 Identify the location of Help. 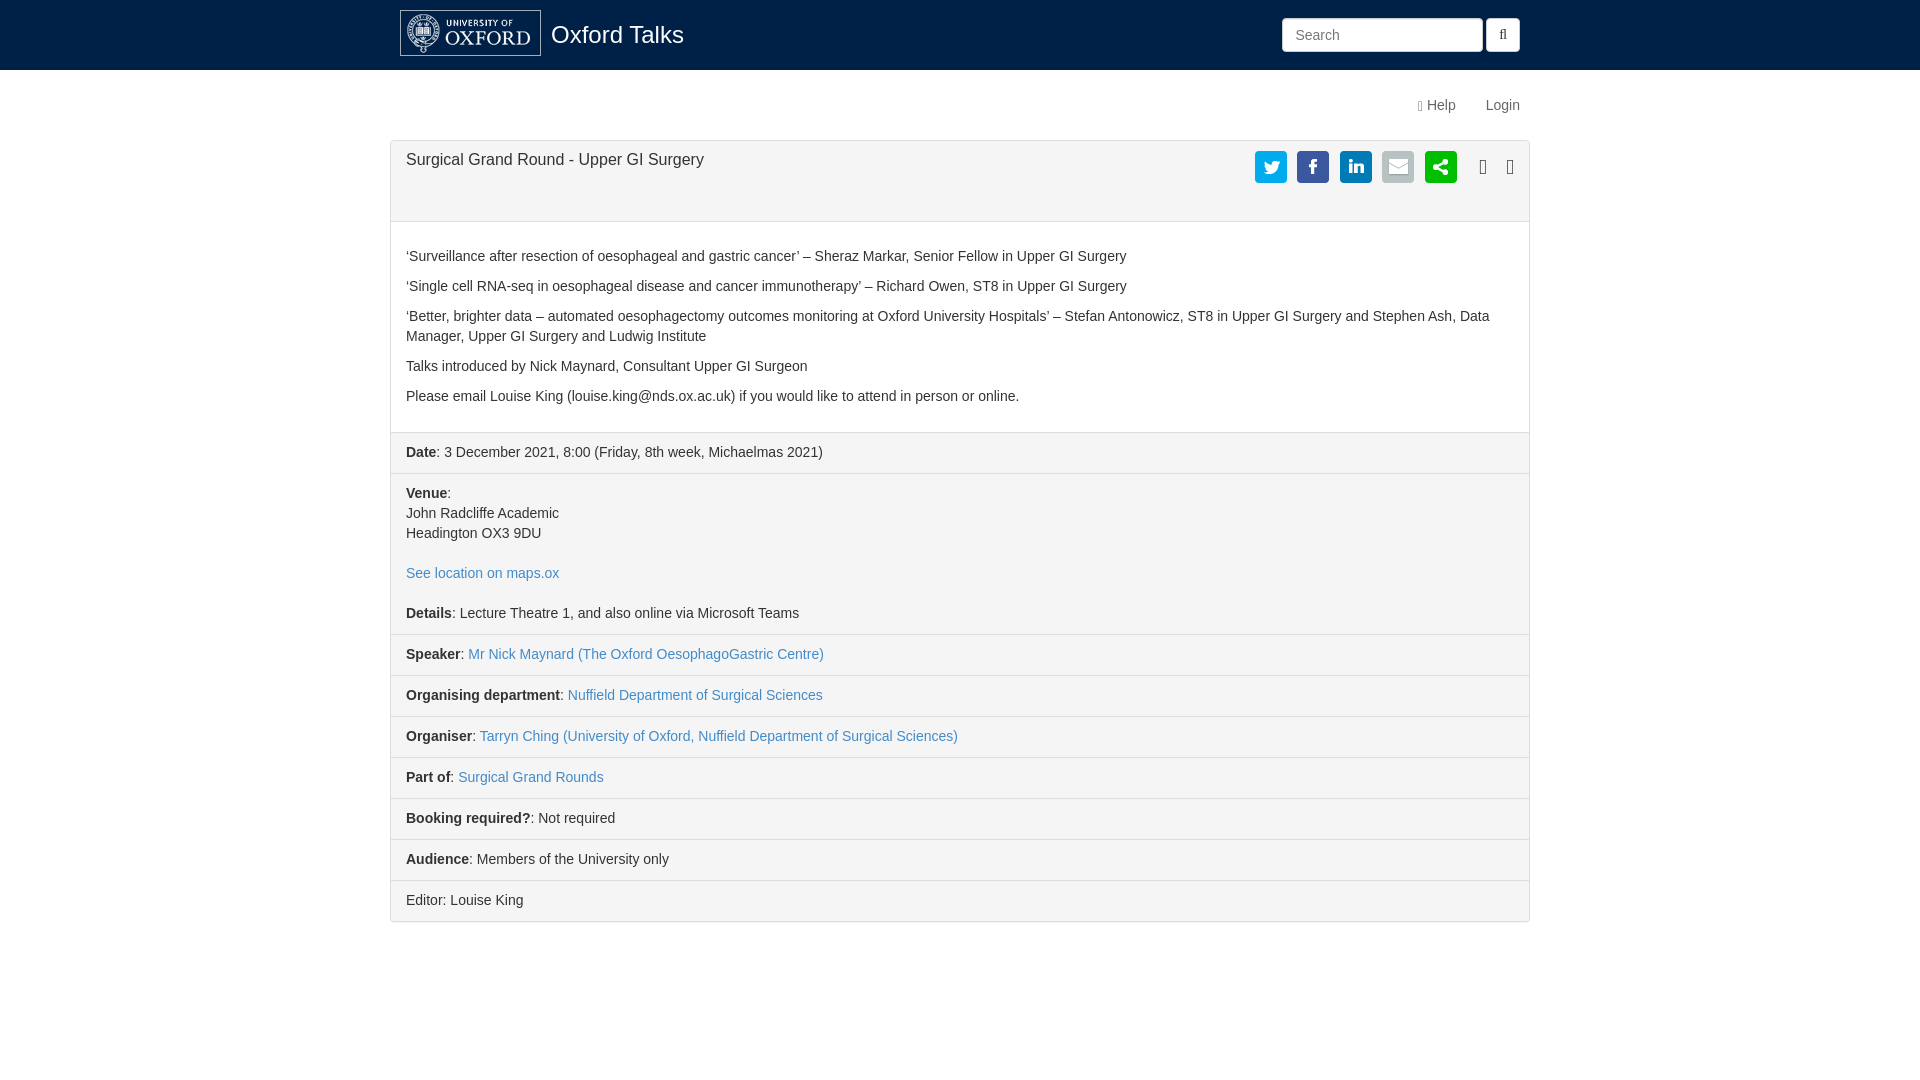
(1436, 104).